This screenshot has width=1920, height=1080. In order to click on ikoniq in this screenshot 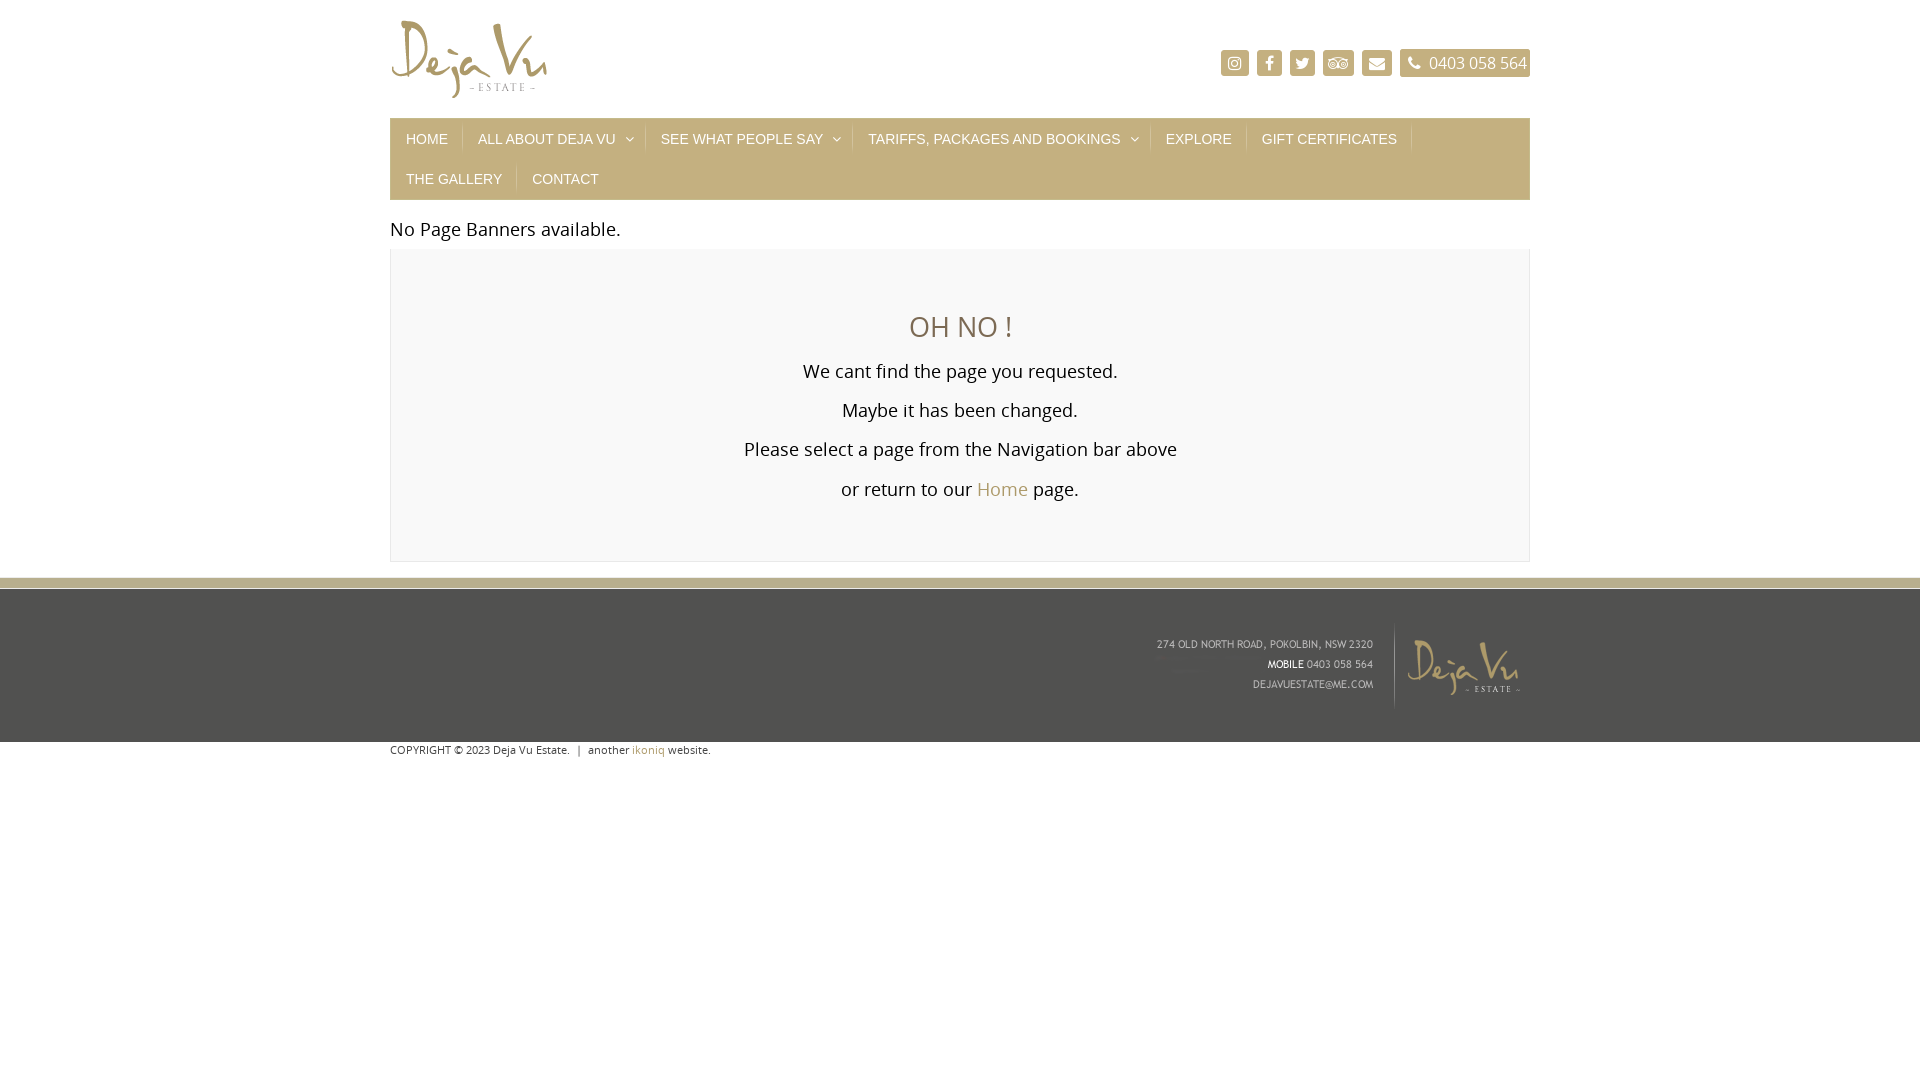, I will do `click(648, 750)`.